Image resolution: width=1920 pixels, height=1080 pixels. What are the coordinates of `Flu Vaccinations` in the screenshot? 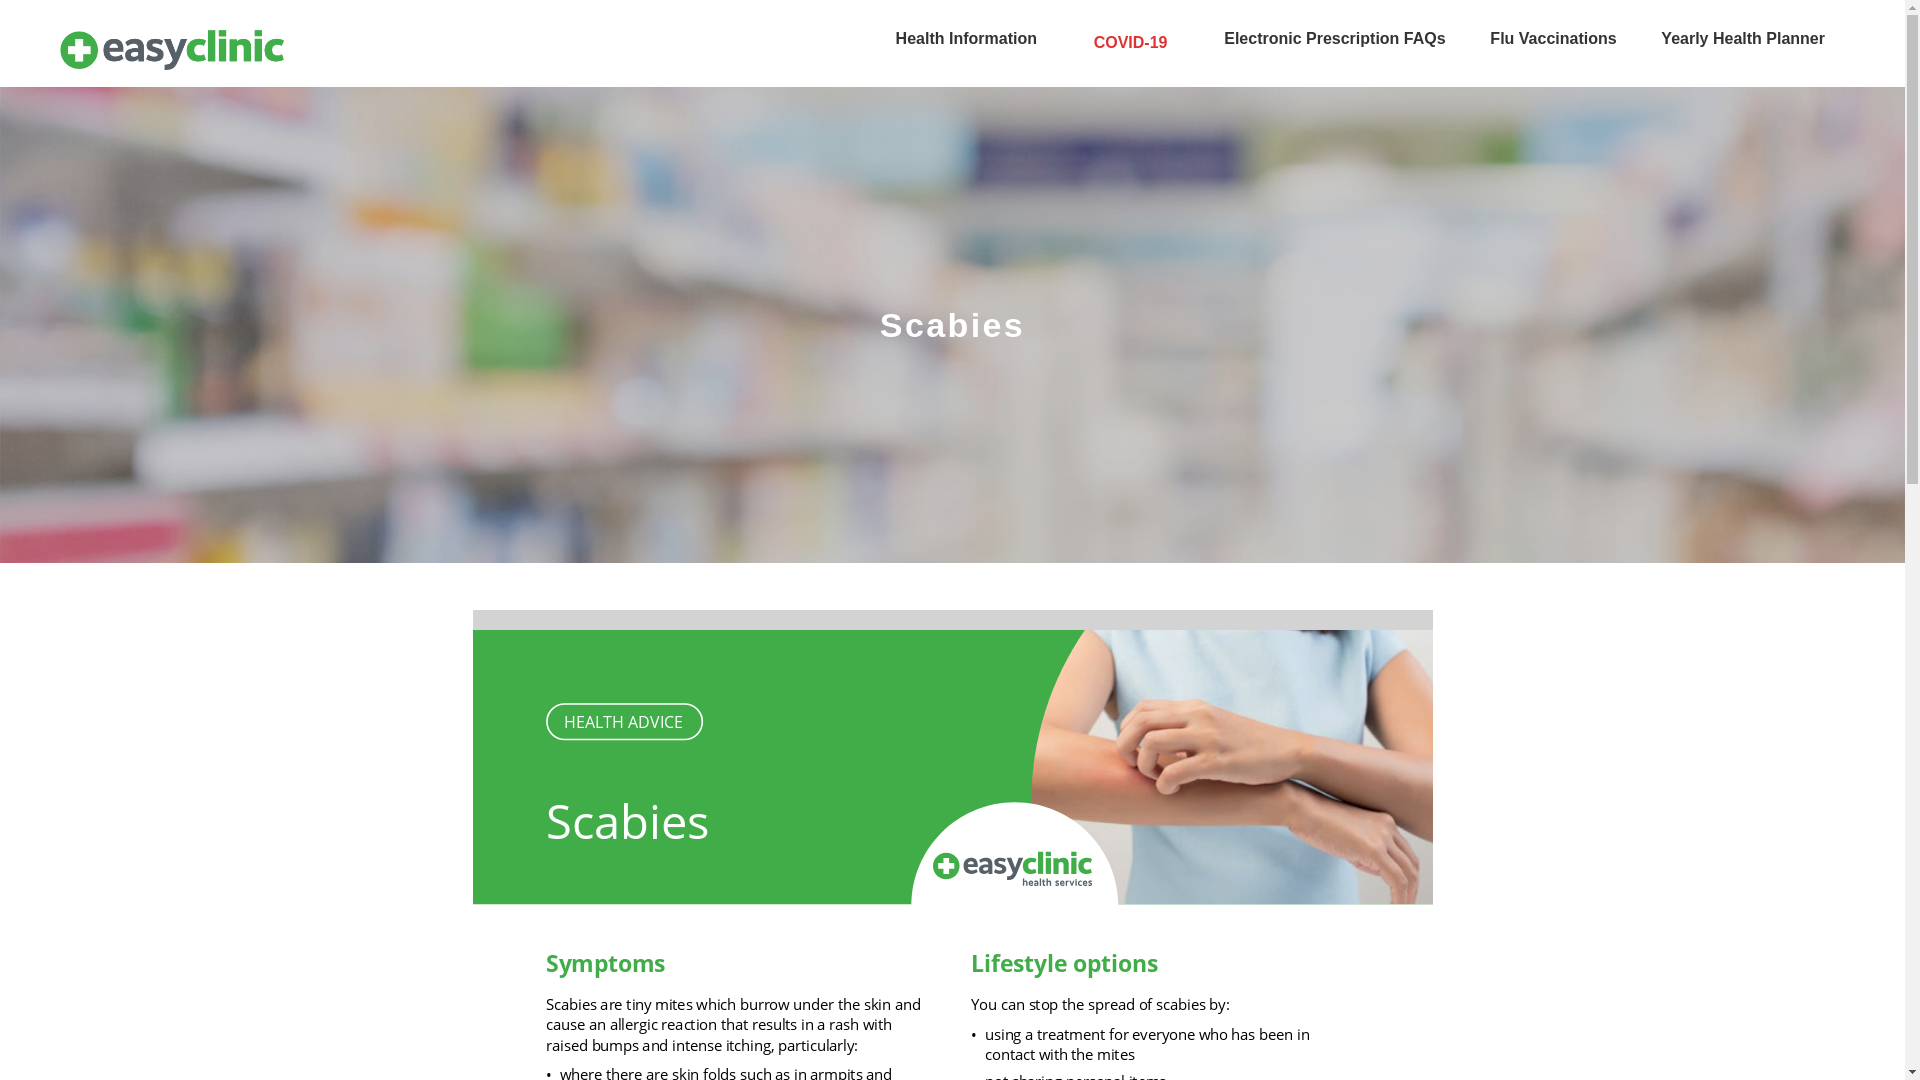 It's located at (1553, 39).